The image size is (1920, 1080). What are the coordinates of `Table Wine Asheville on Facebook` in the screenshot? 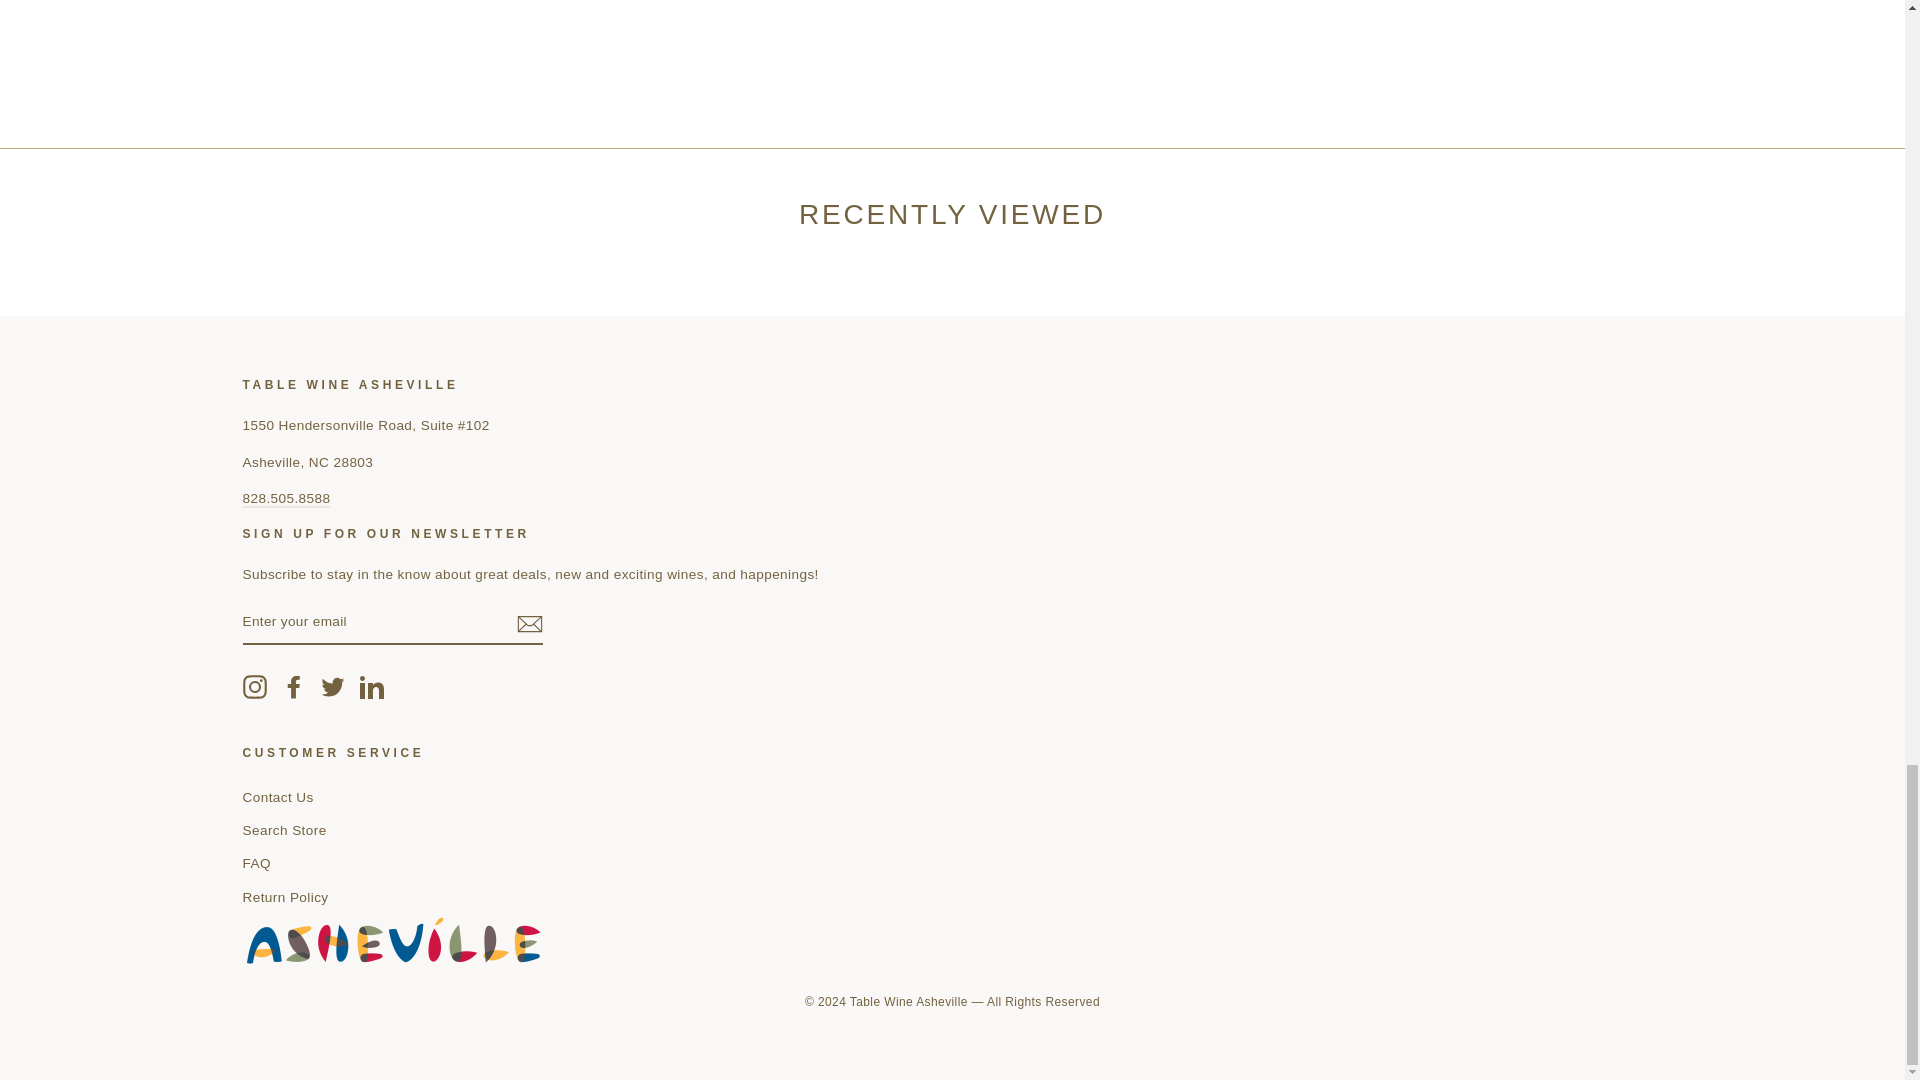 It's located at (294, 686).